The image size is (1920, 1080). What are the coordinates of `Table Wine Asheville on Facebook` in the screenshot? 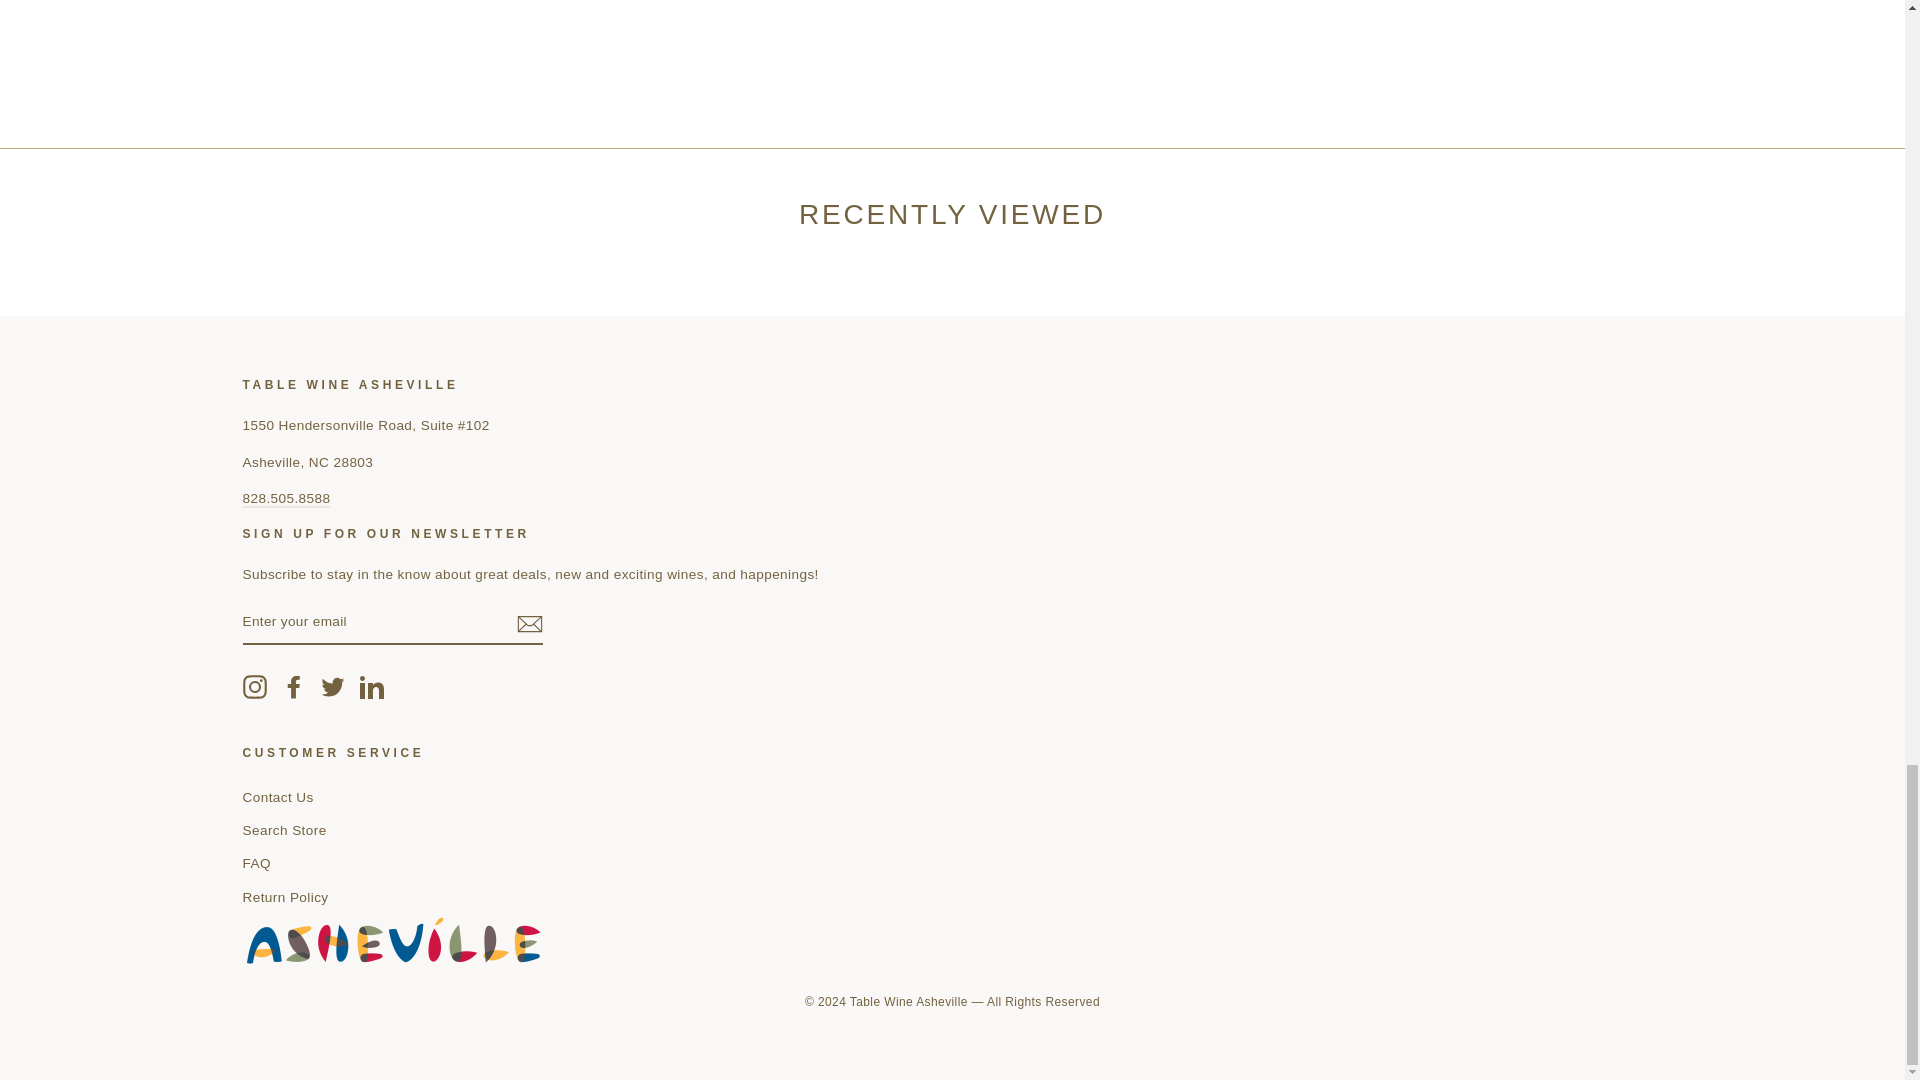 It's located at (294, 686).